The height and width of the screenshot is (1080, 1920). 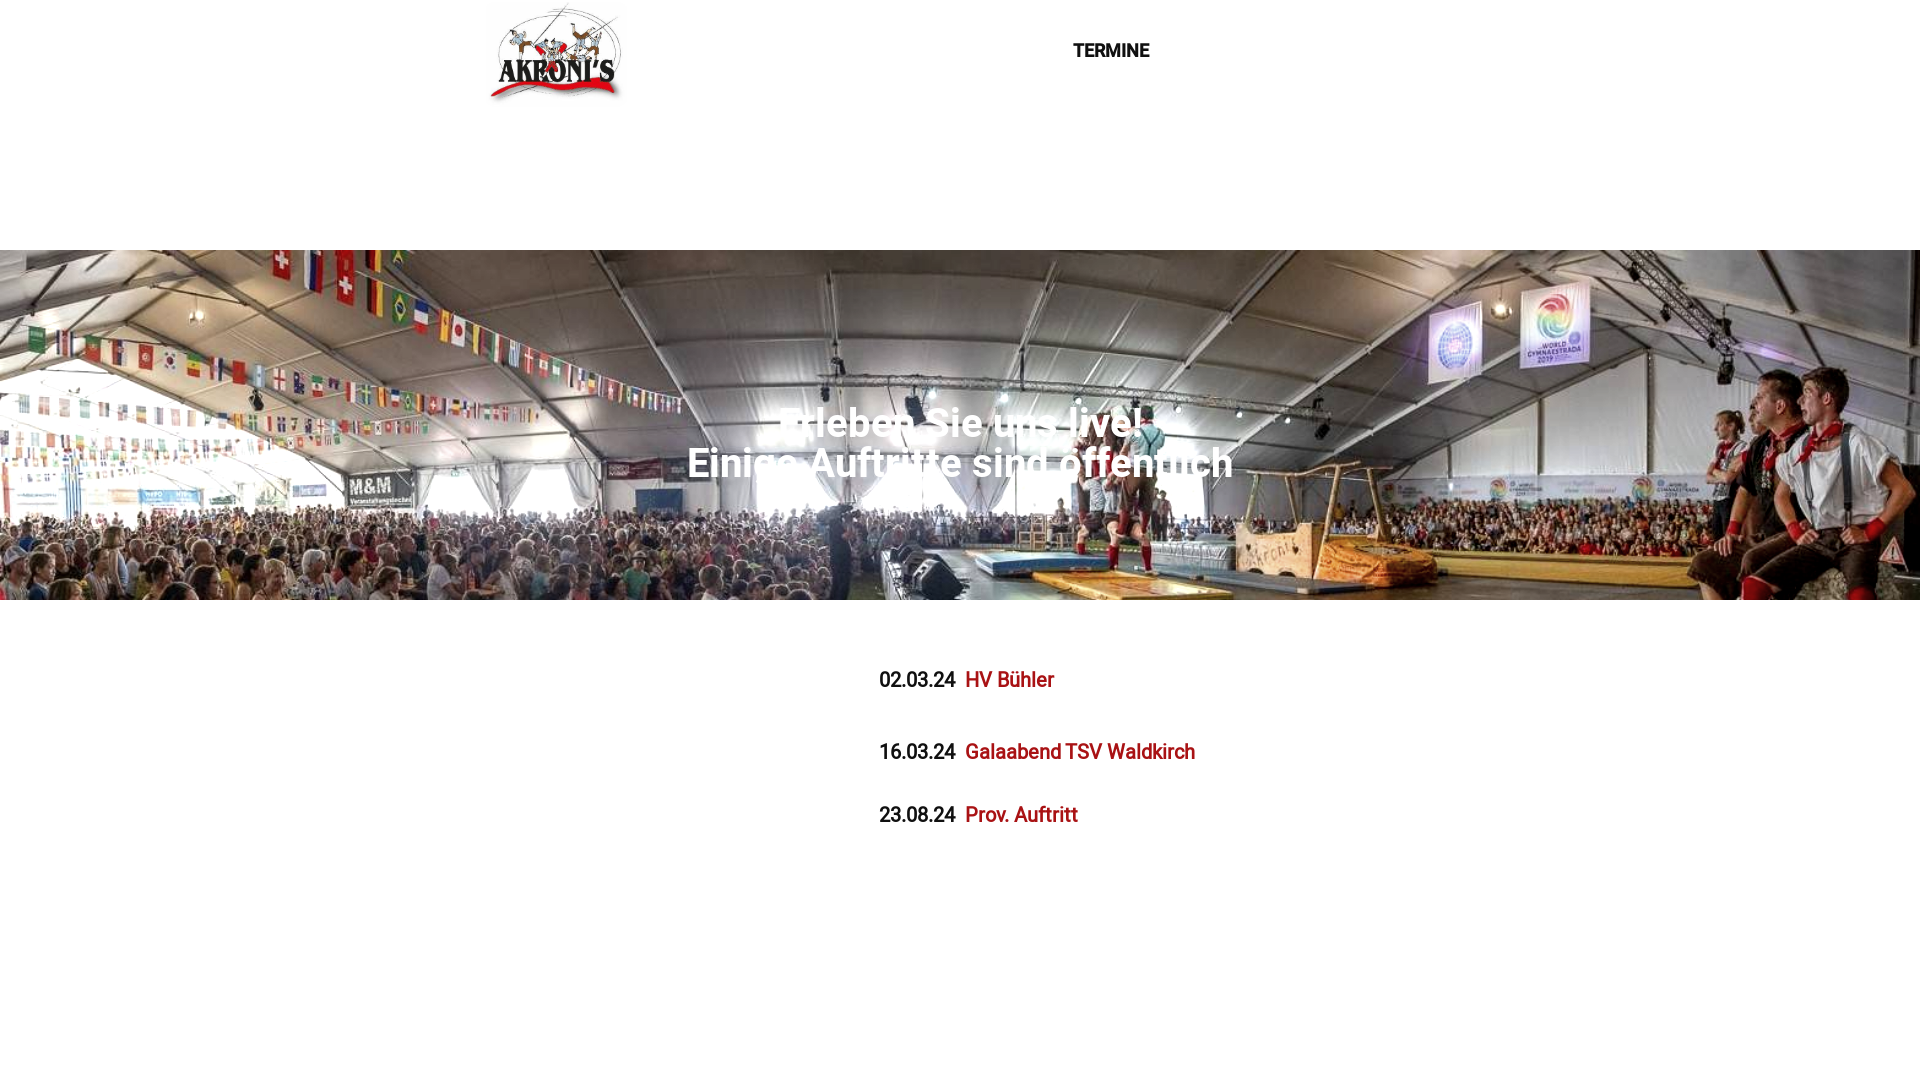 What do you see at coordinates (1111, 52) in the screenshot?
I see `TERMINE` at bounding box center [1111, 52].